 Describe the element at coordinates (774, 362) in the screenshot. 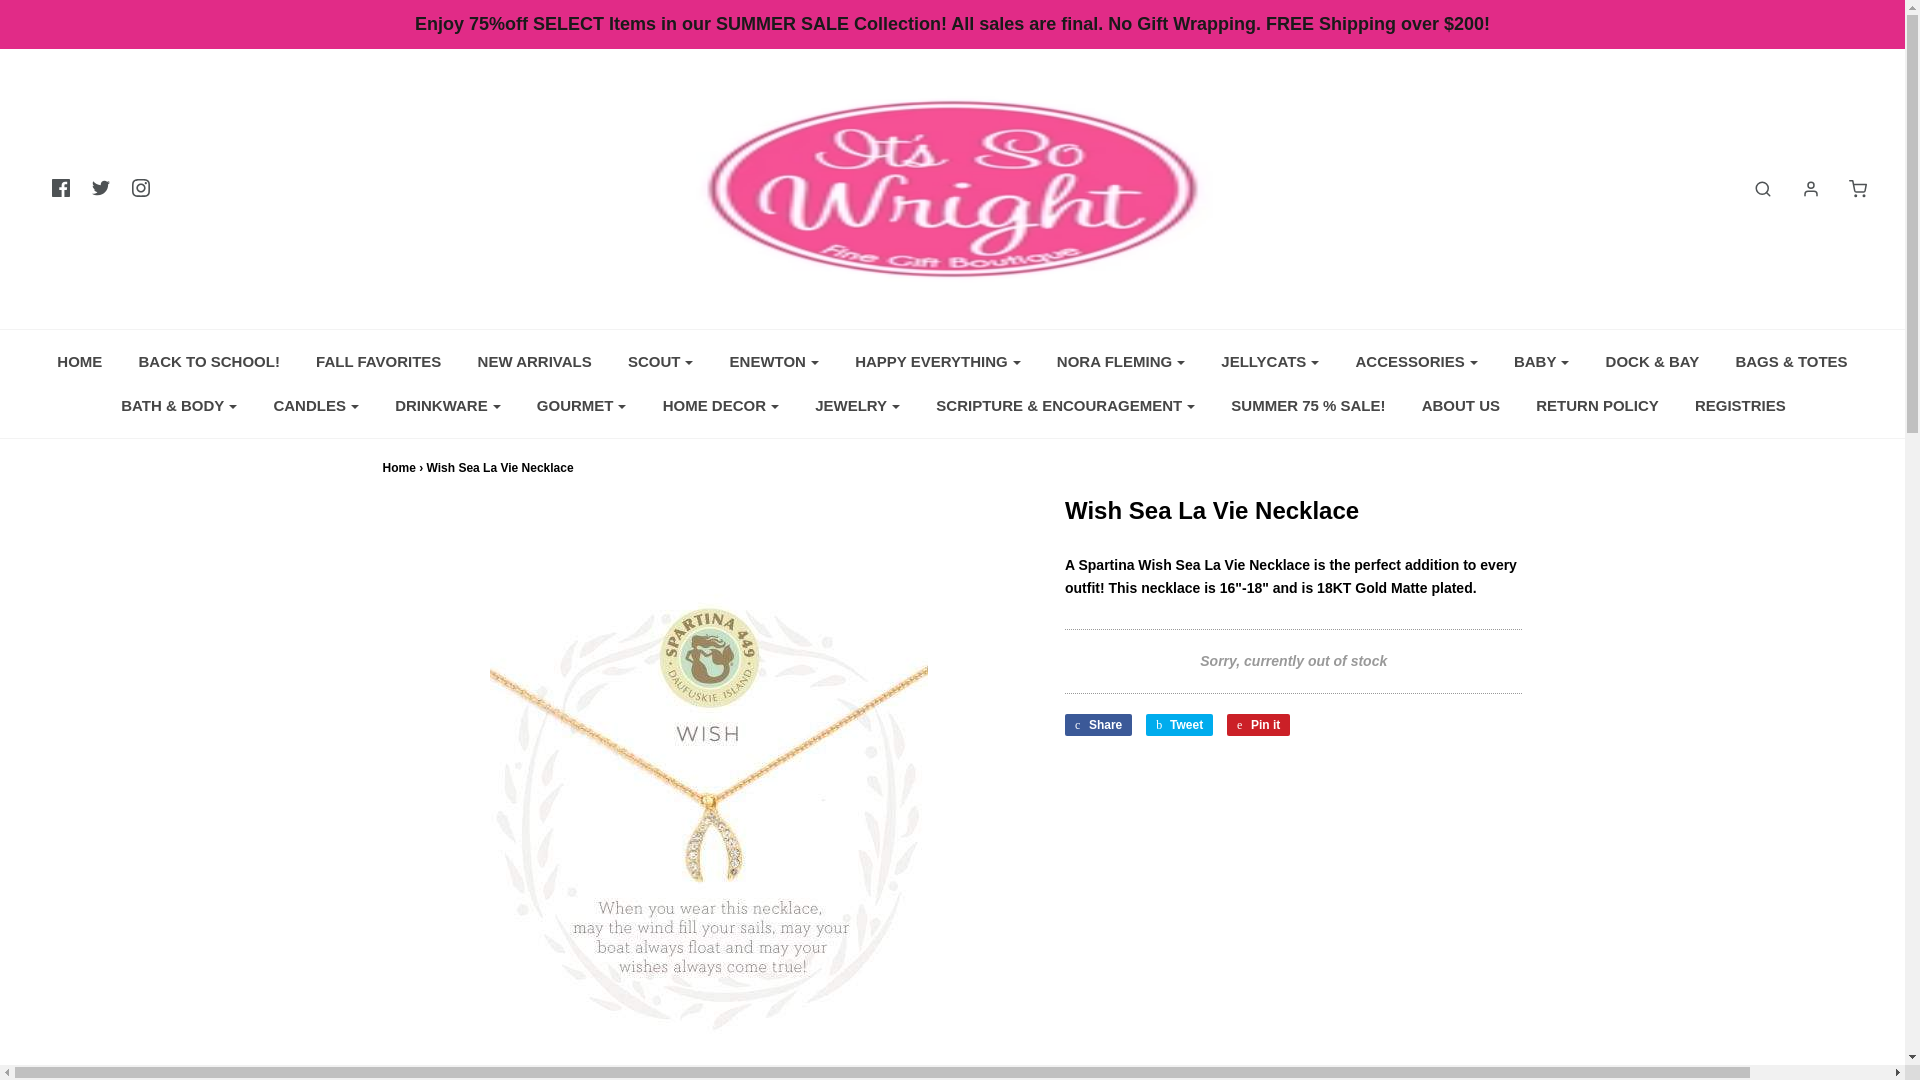

I see `ENEWTON` at that location.